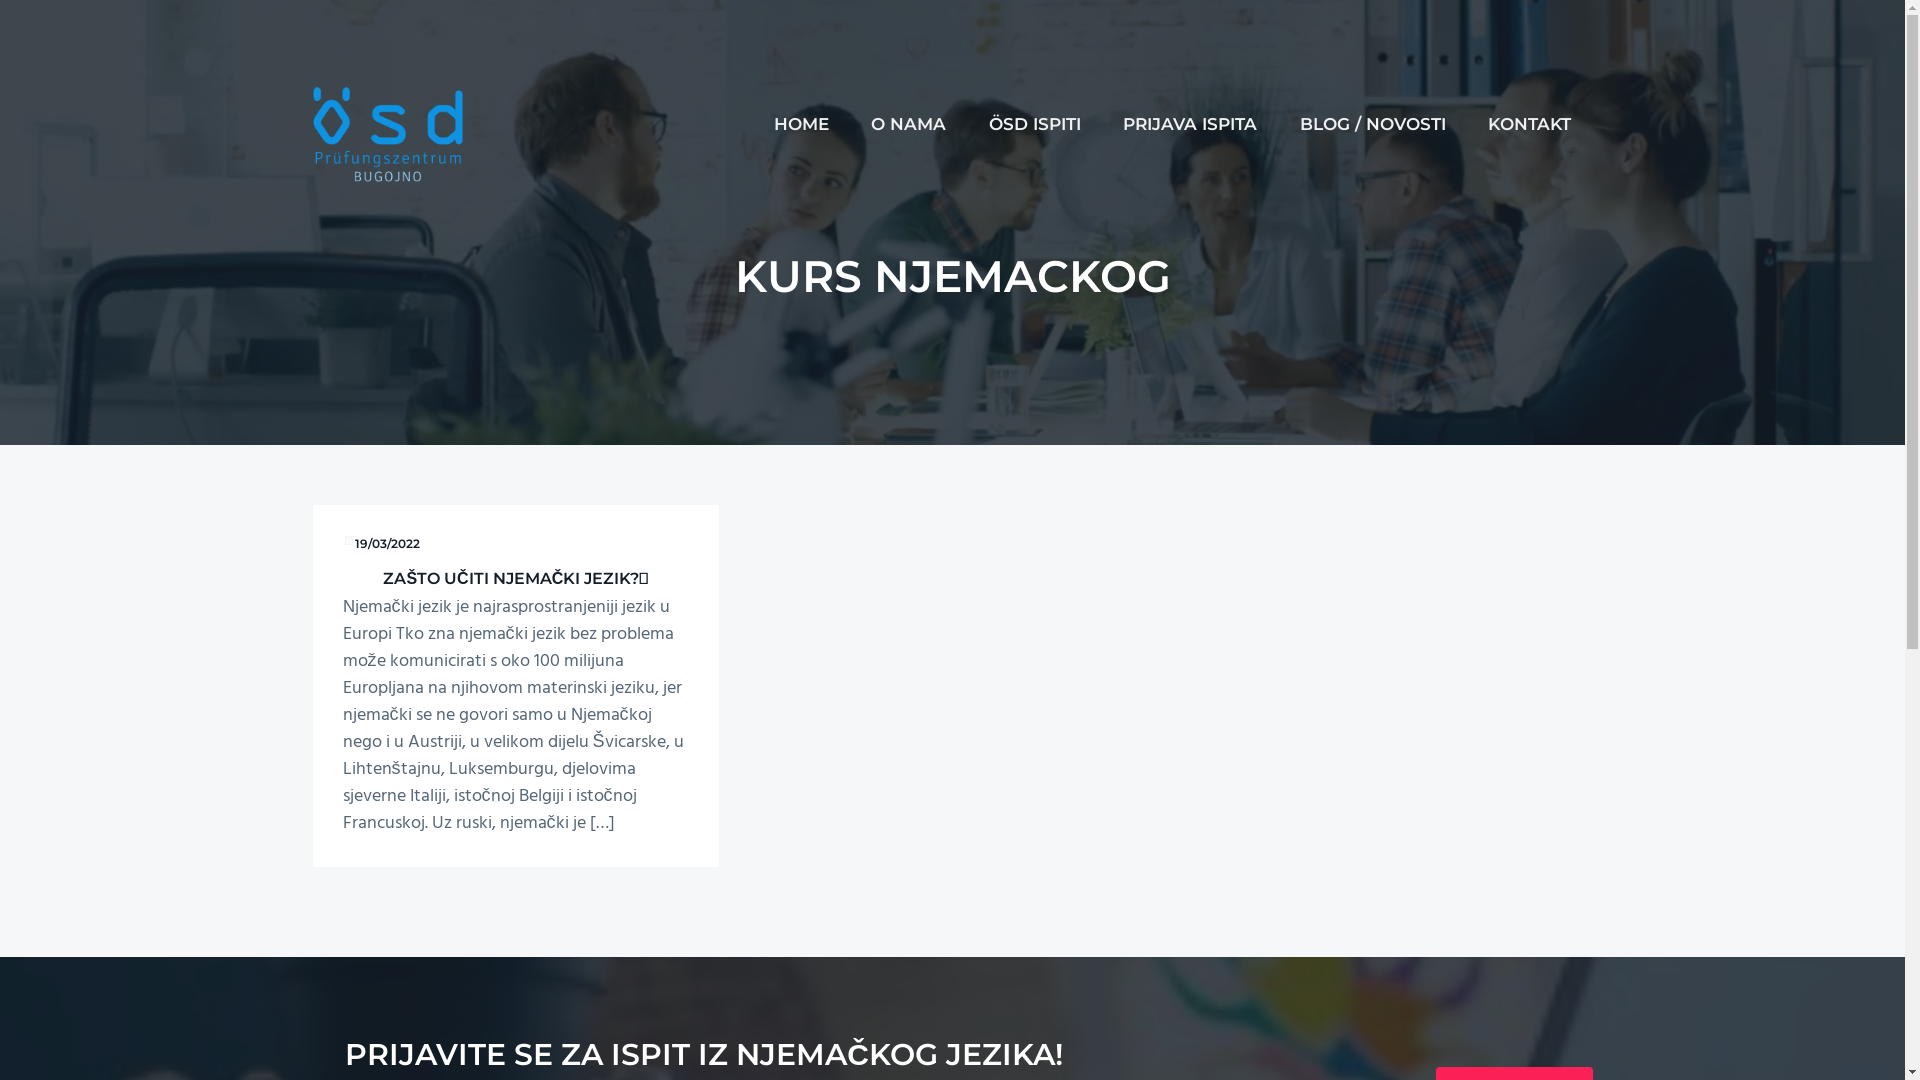 This screenshot has width=1920, height=1080. What do you see at coordinates (0, 0) in the screenshot?
I see `Skip to primary navigation` at bounding box center [0, 0].